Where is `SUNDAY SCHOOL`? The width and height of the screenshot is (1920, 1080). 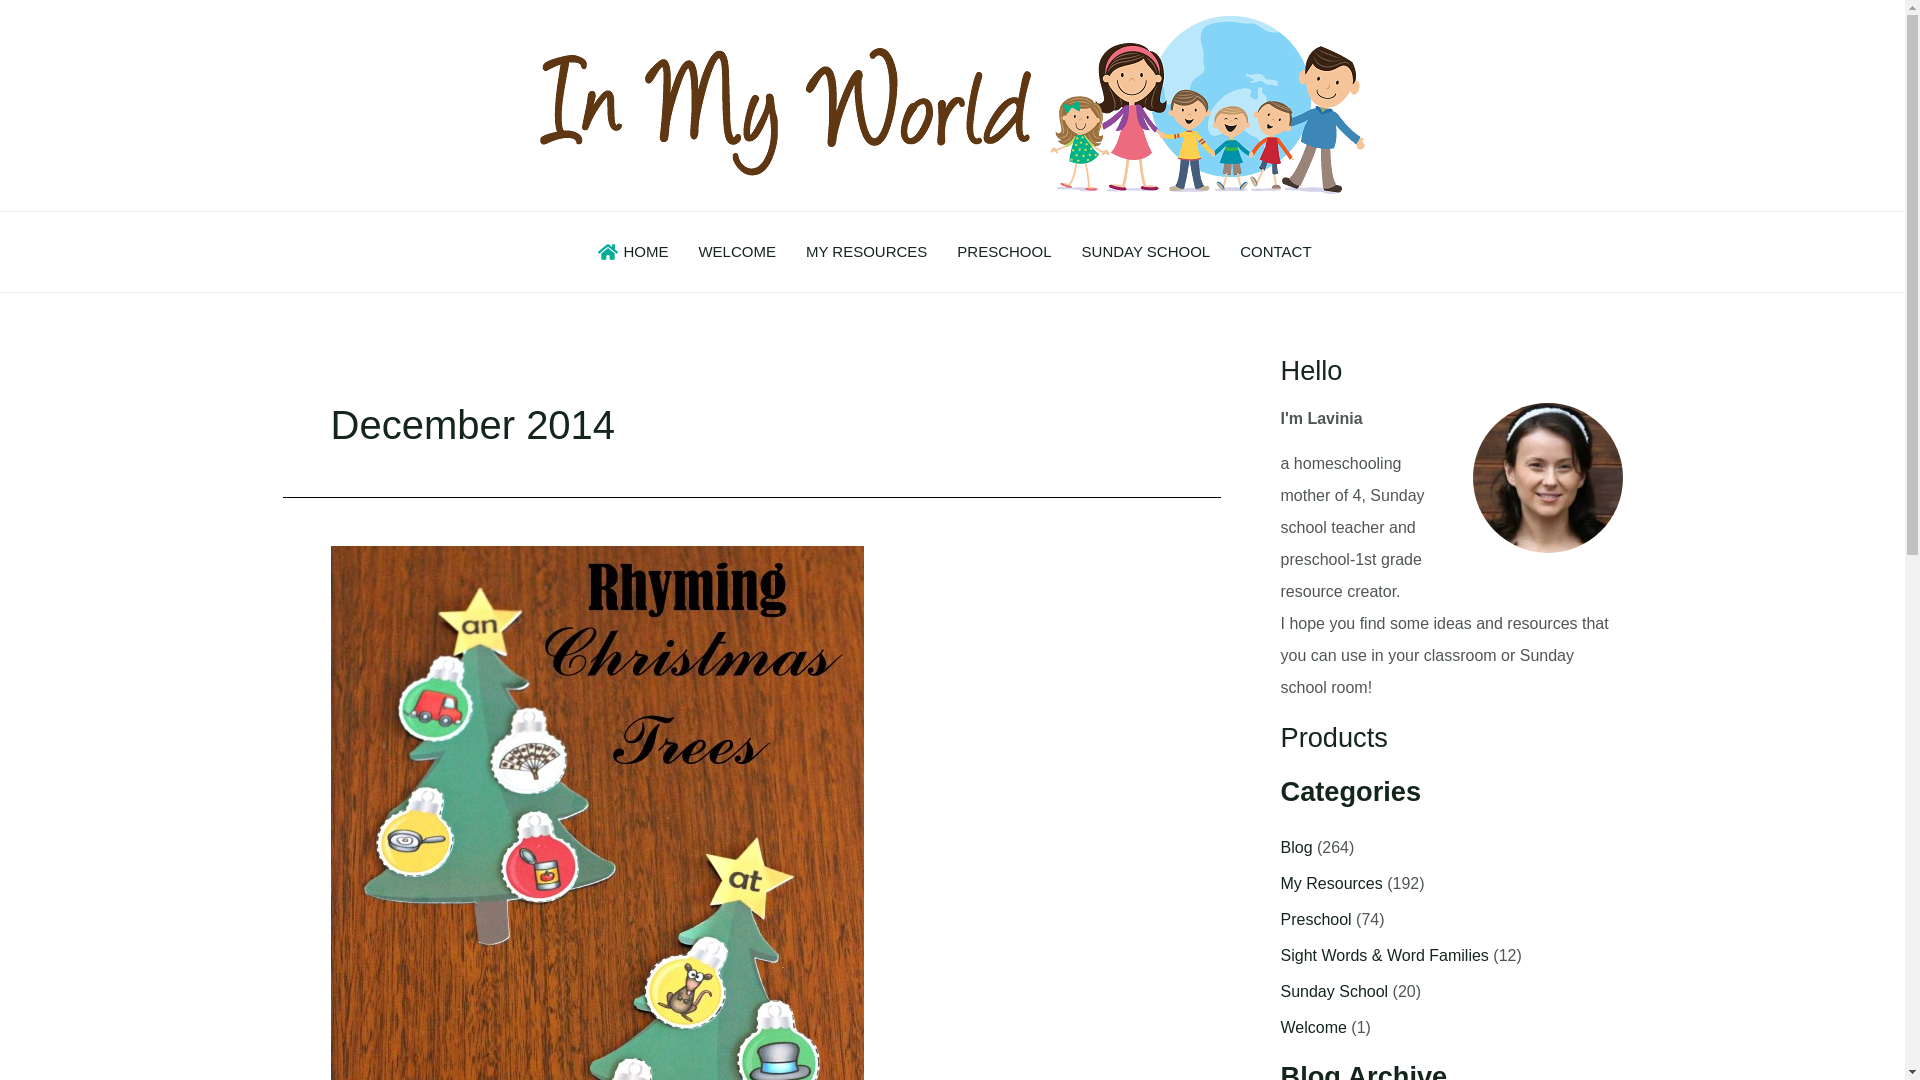
SUNDAY SCHOOL is located at coordinates (1146, 252).